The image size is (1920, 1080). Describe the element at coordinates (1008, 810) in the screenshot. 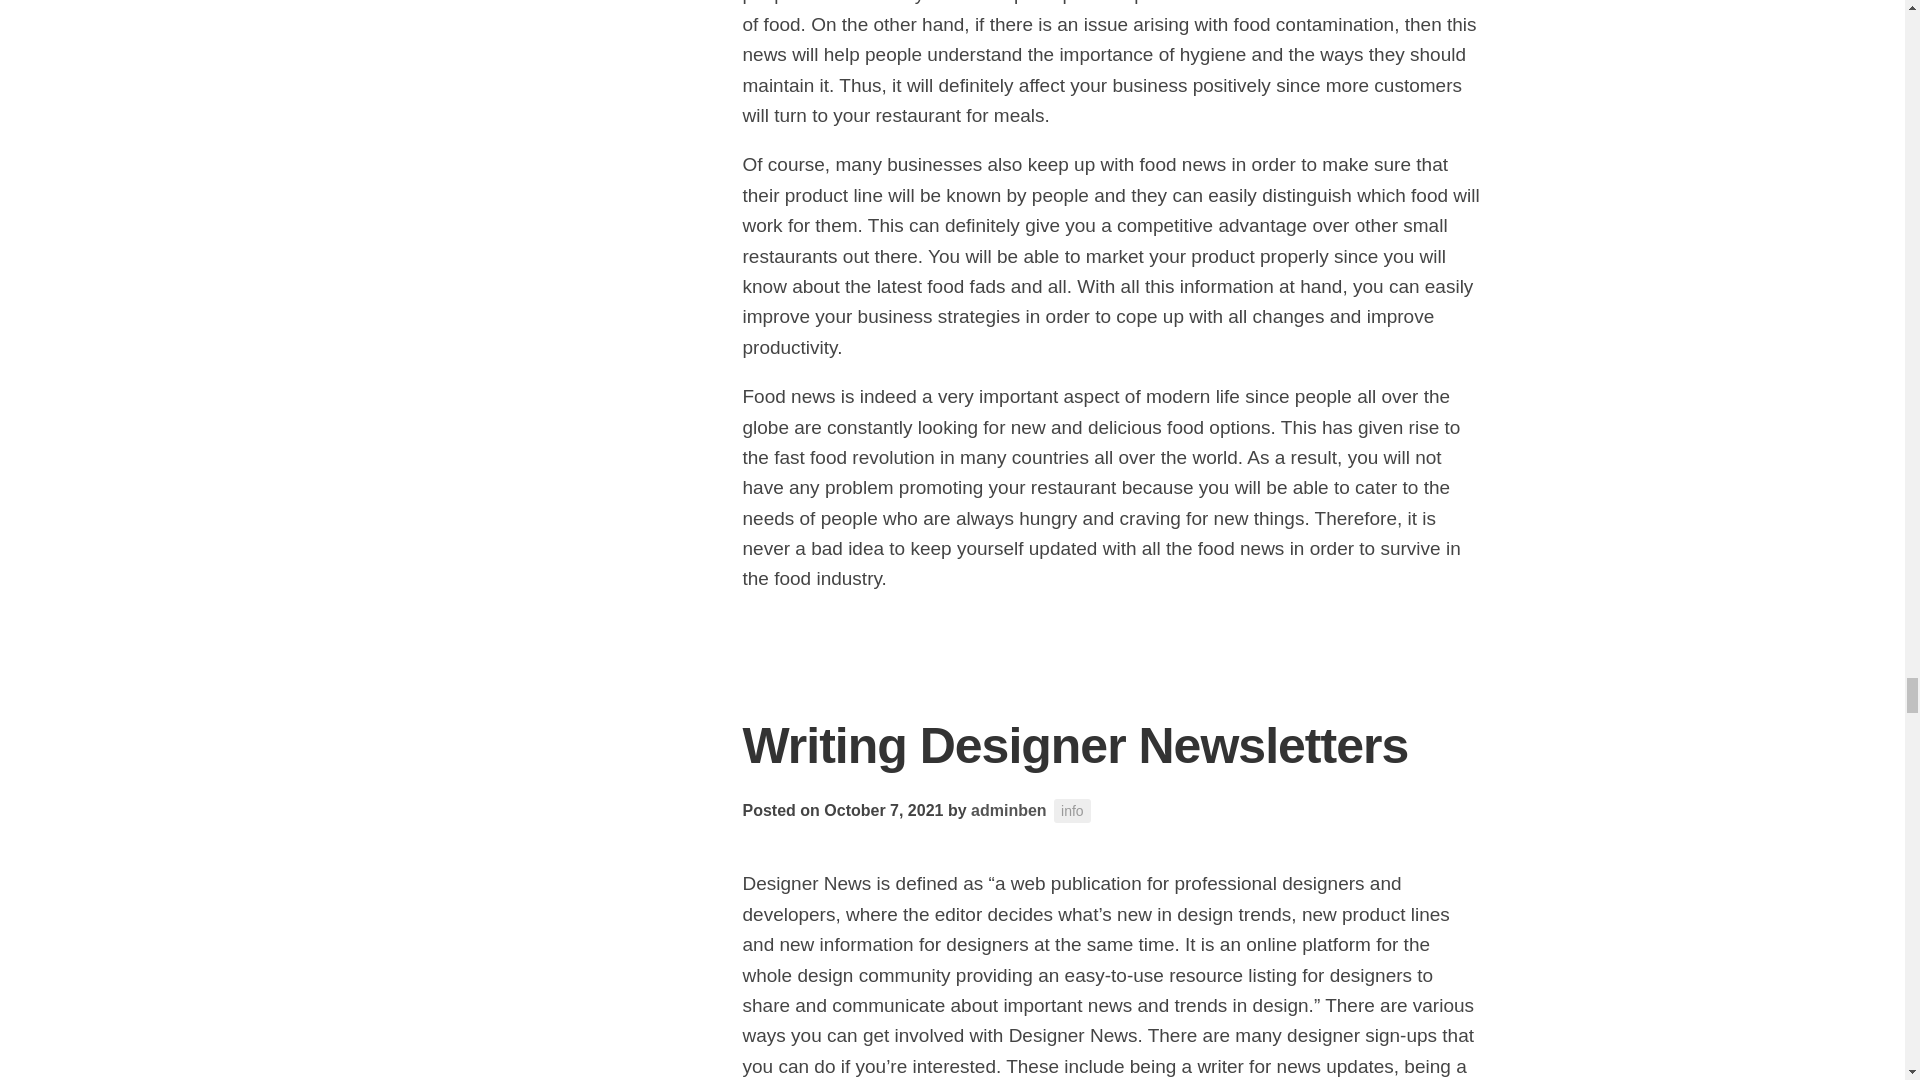

I see `Posts by adminben` at that location.